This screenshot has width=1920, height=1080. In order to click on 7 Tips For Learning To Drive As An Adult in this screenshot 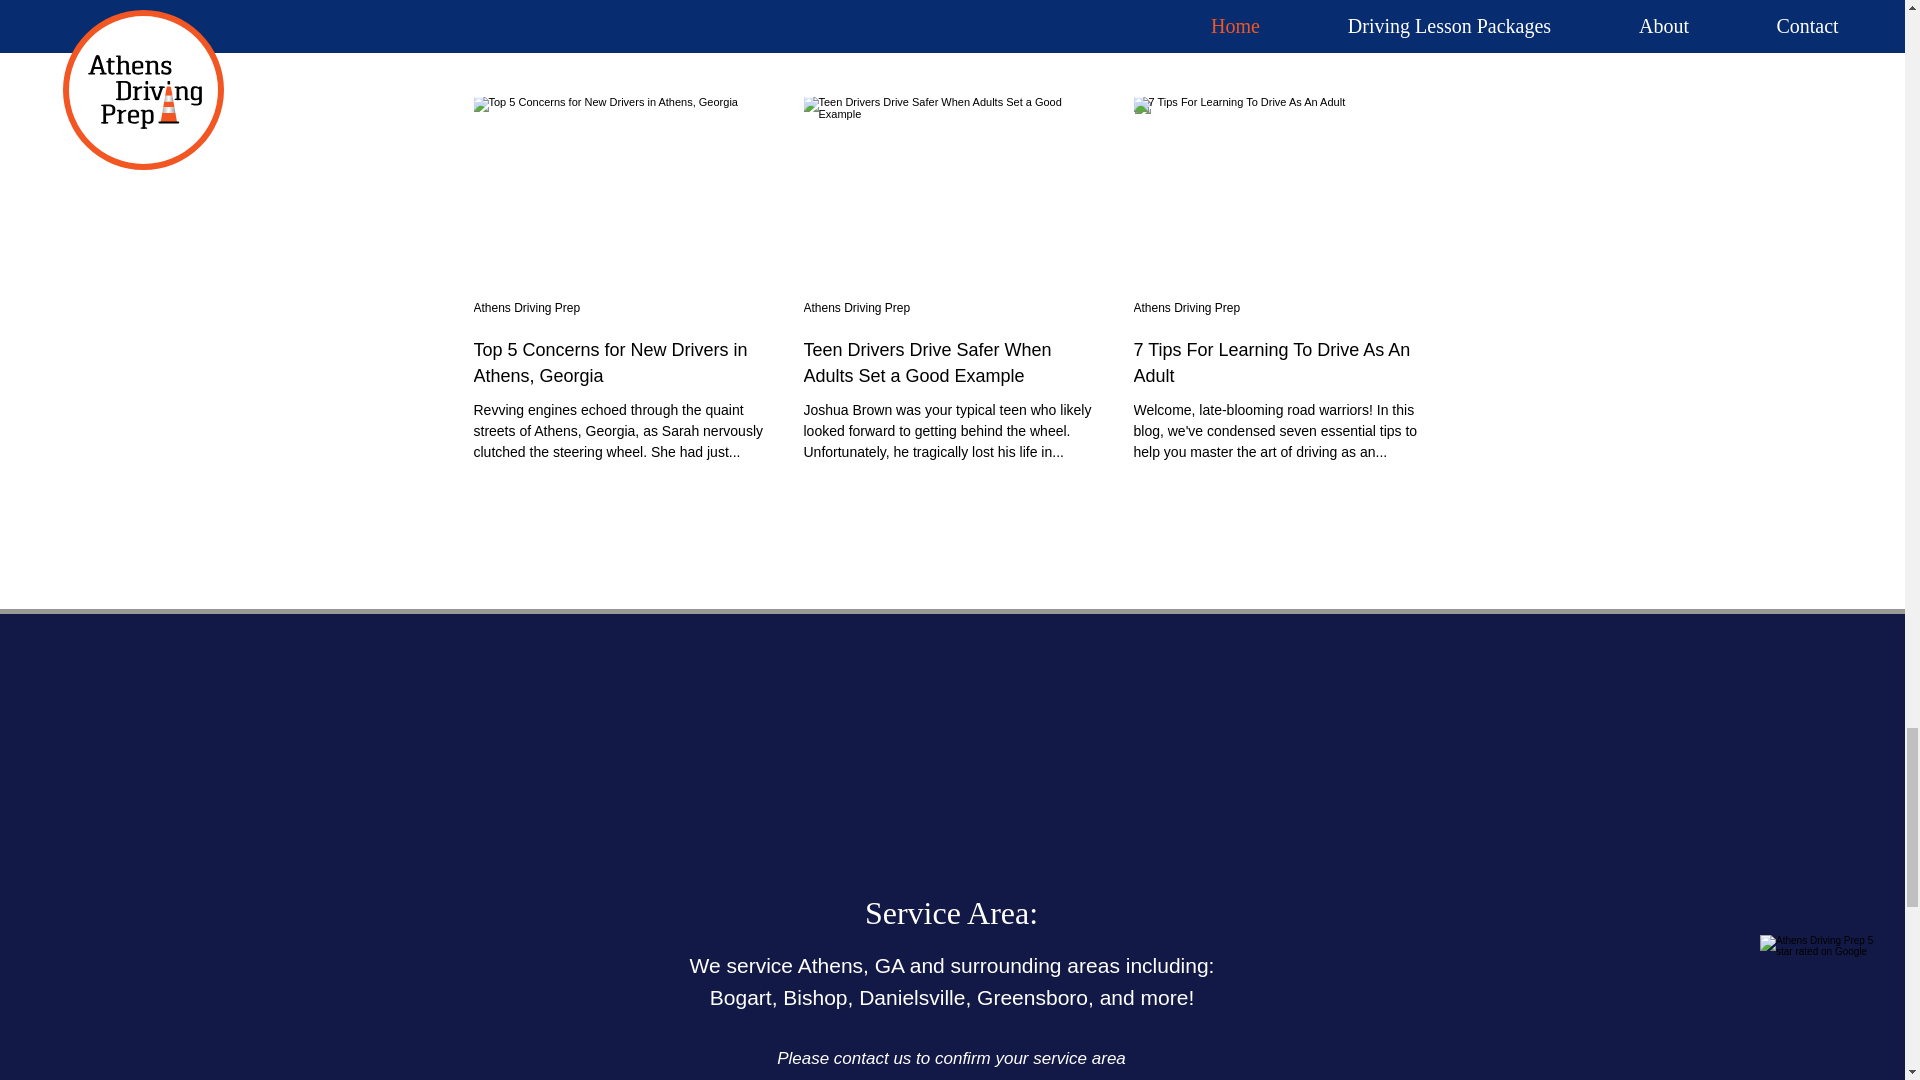, I will do `click(1283, 362)`.